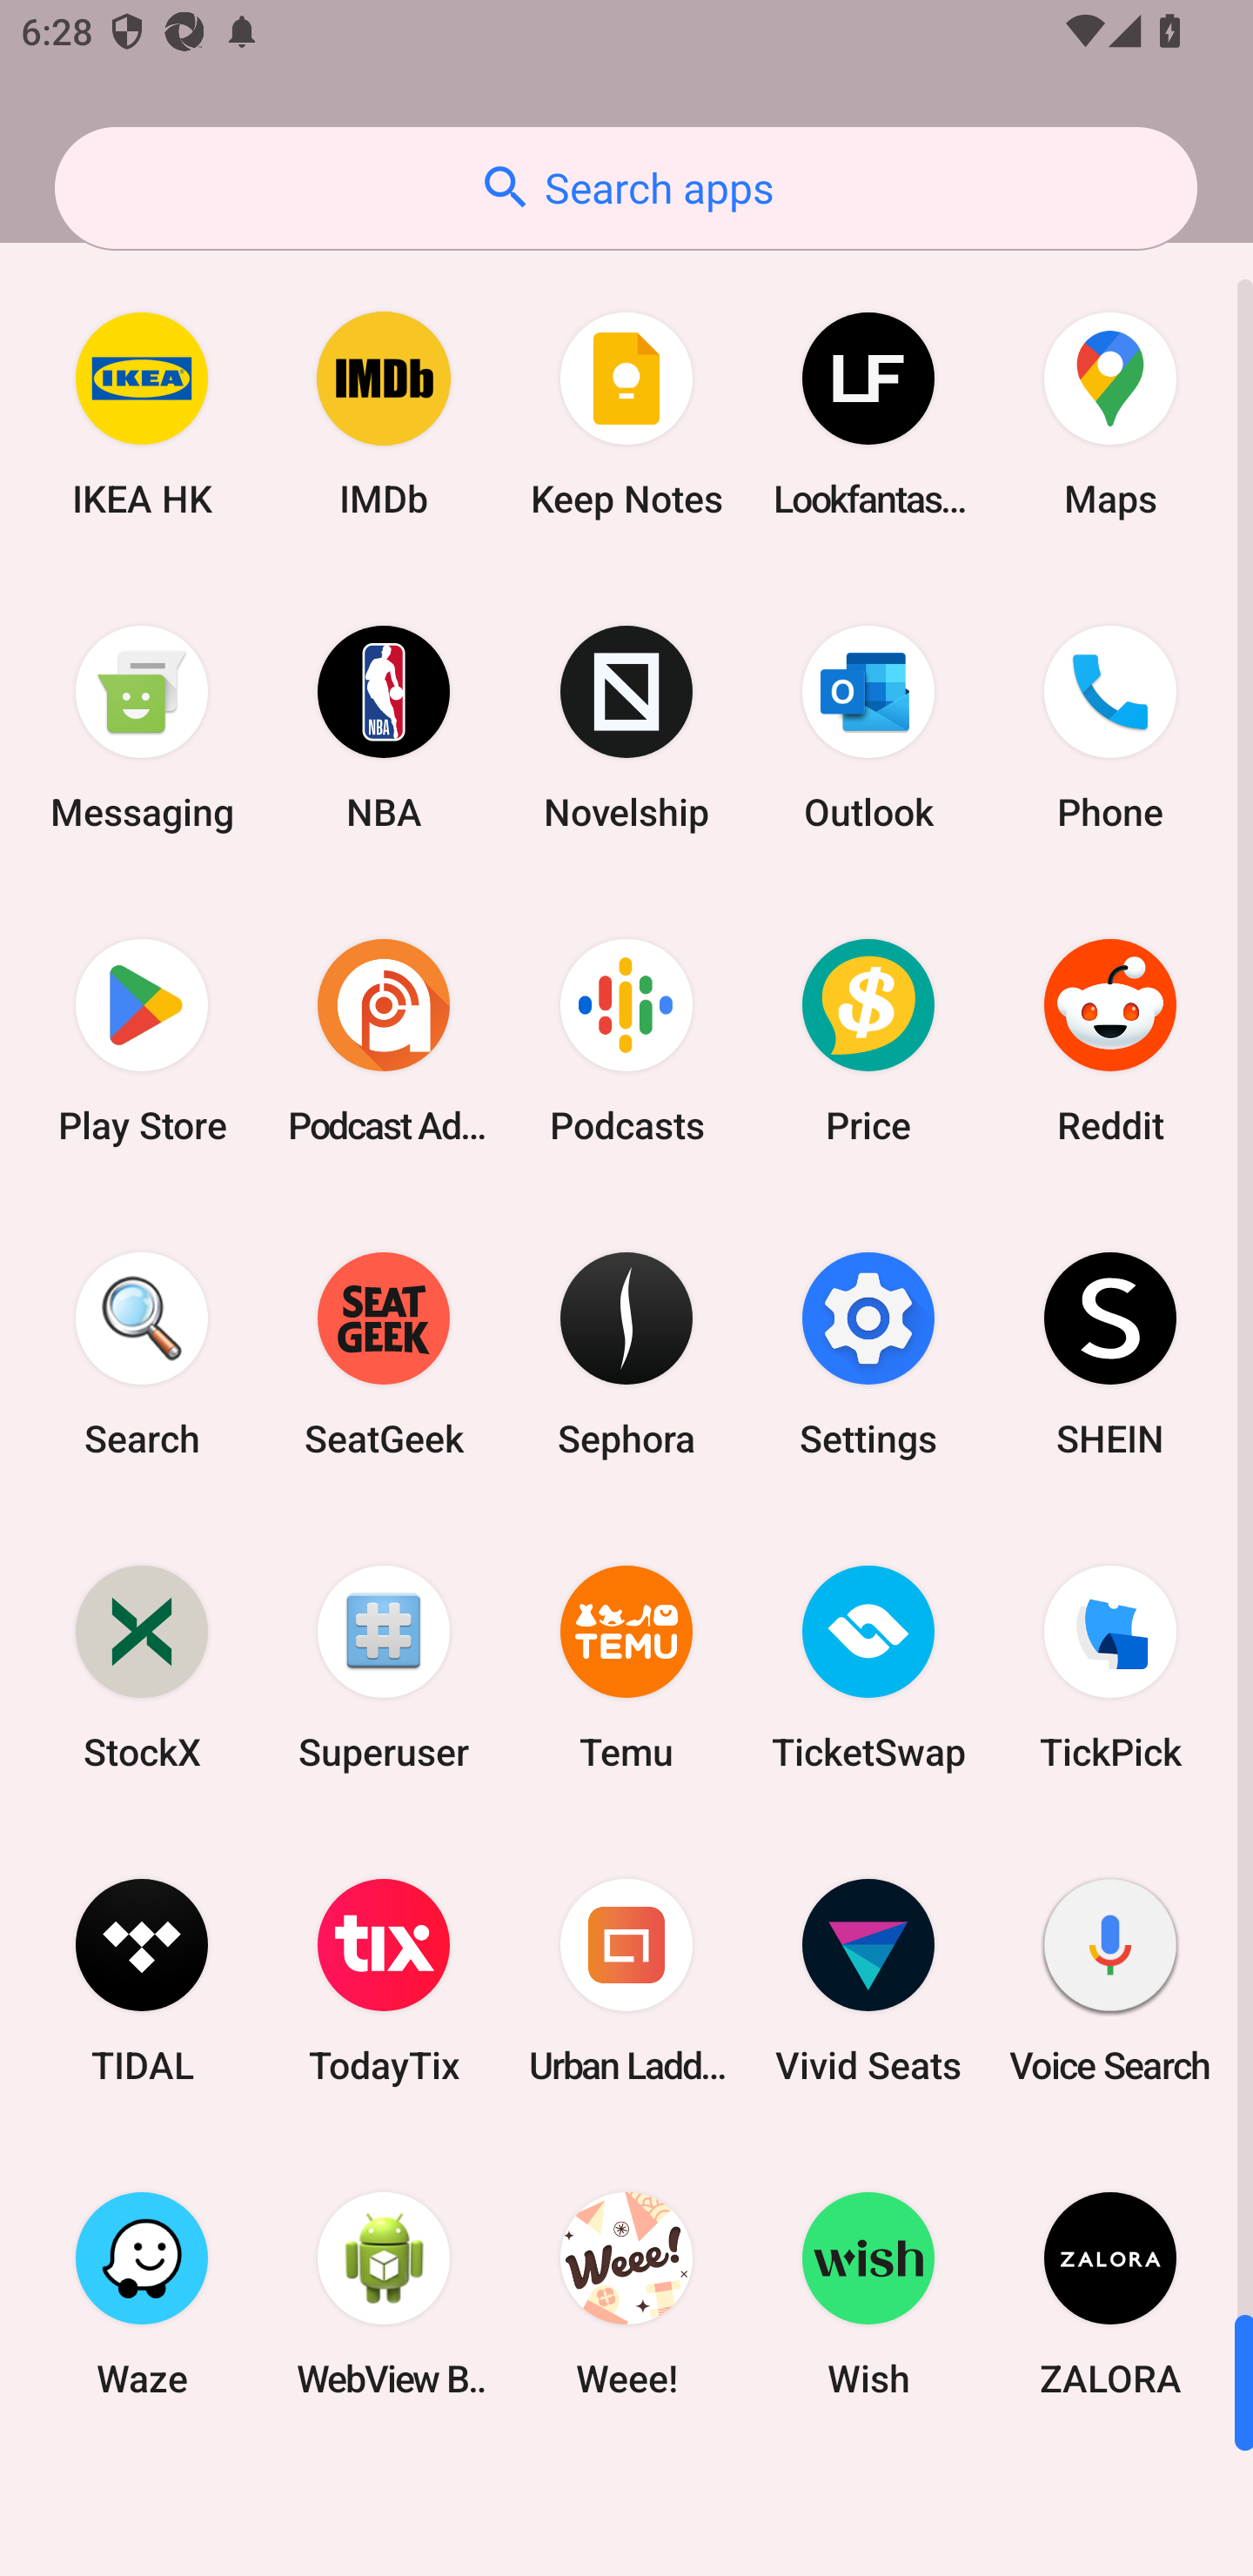 The height and width of the screenshot is (2576, 1253). Describe the element at coordinates (142, 1353) in the screenshot. I see `Search` at that location.